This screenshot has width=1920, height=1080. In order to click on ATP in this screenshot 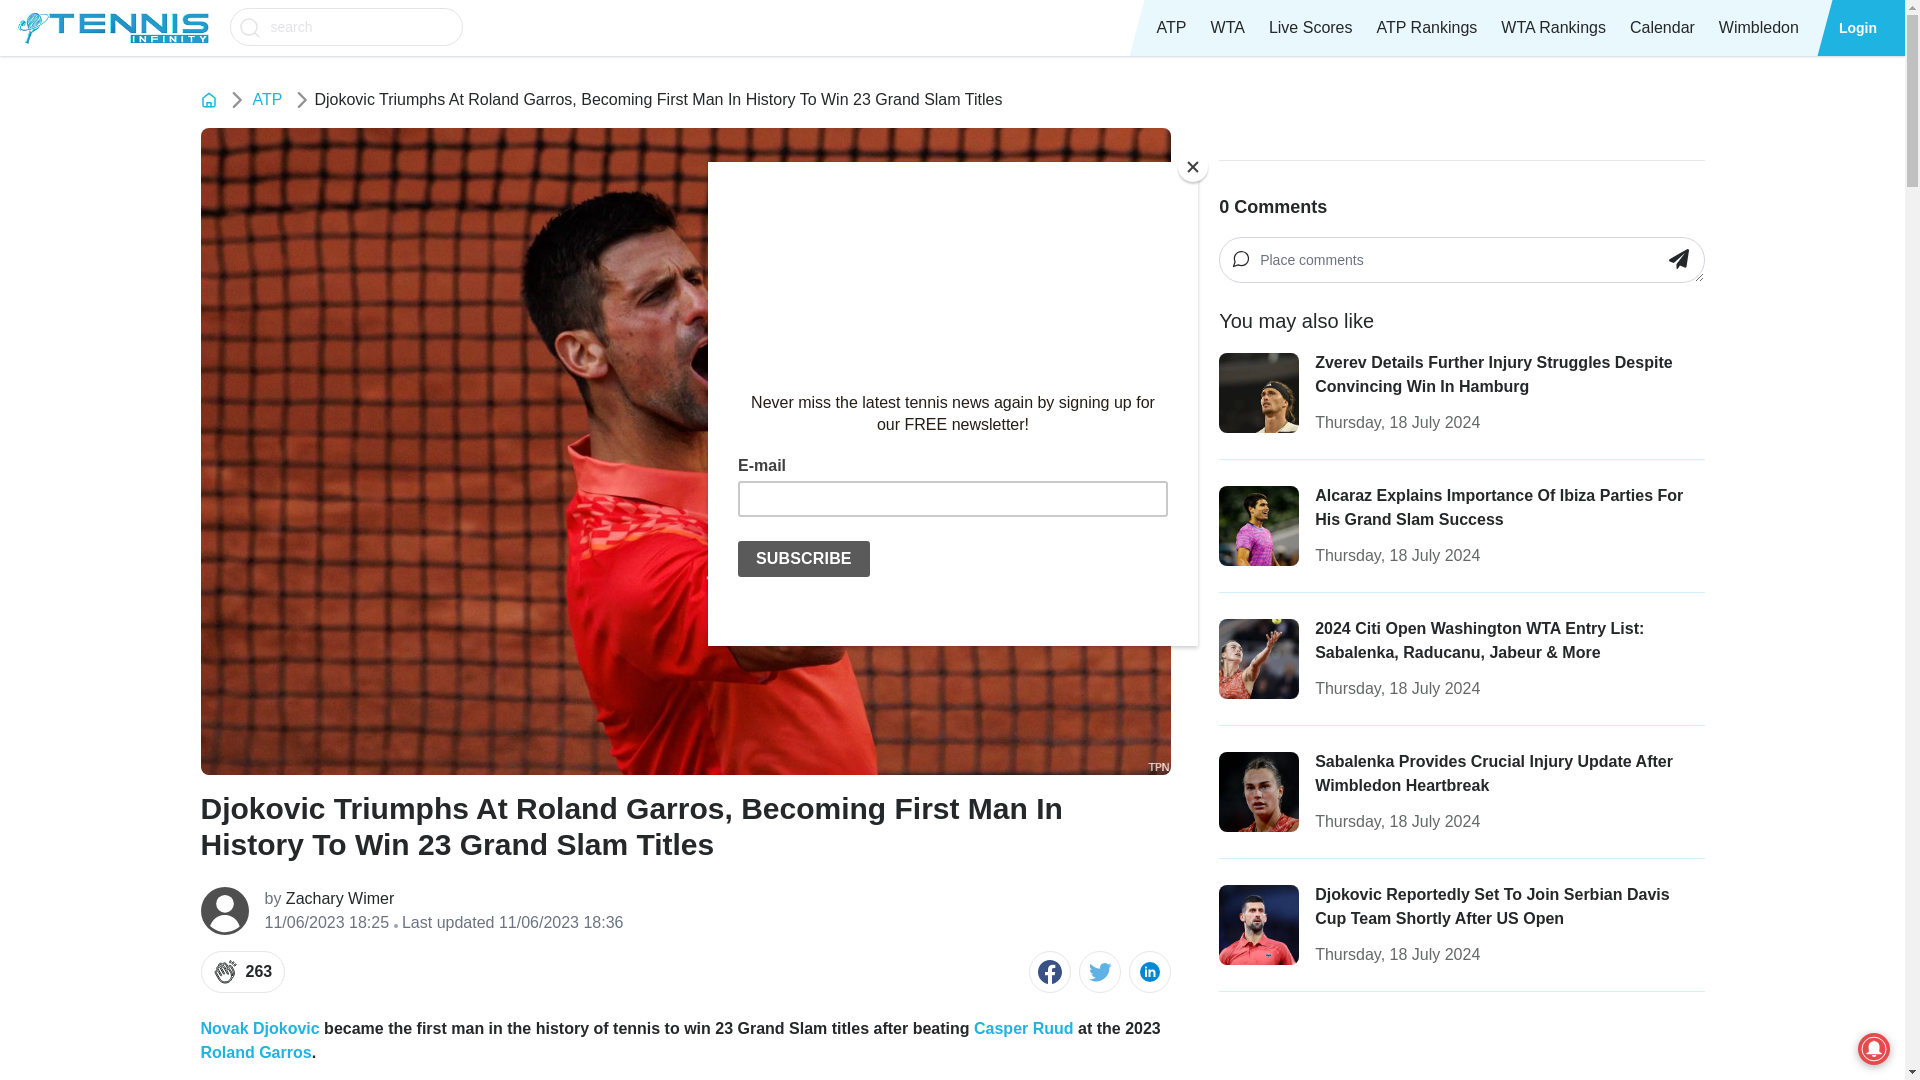, I will do `click(1171, 28)`.